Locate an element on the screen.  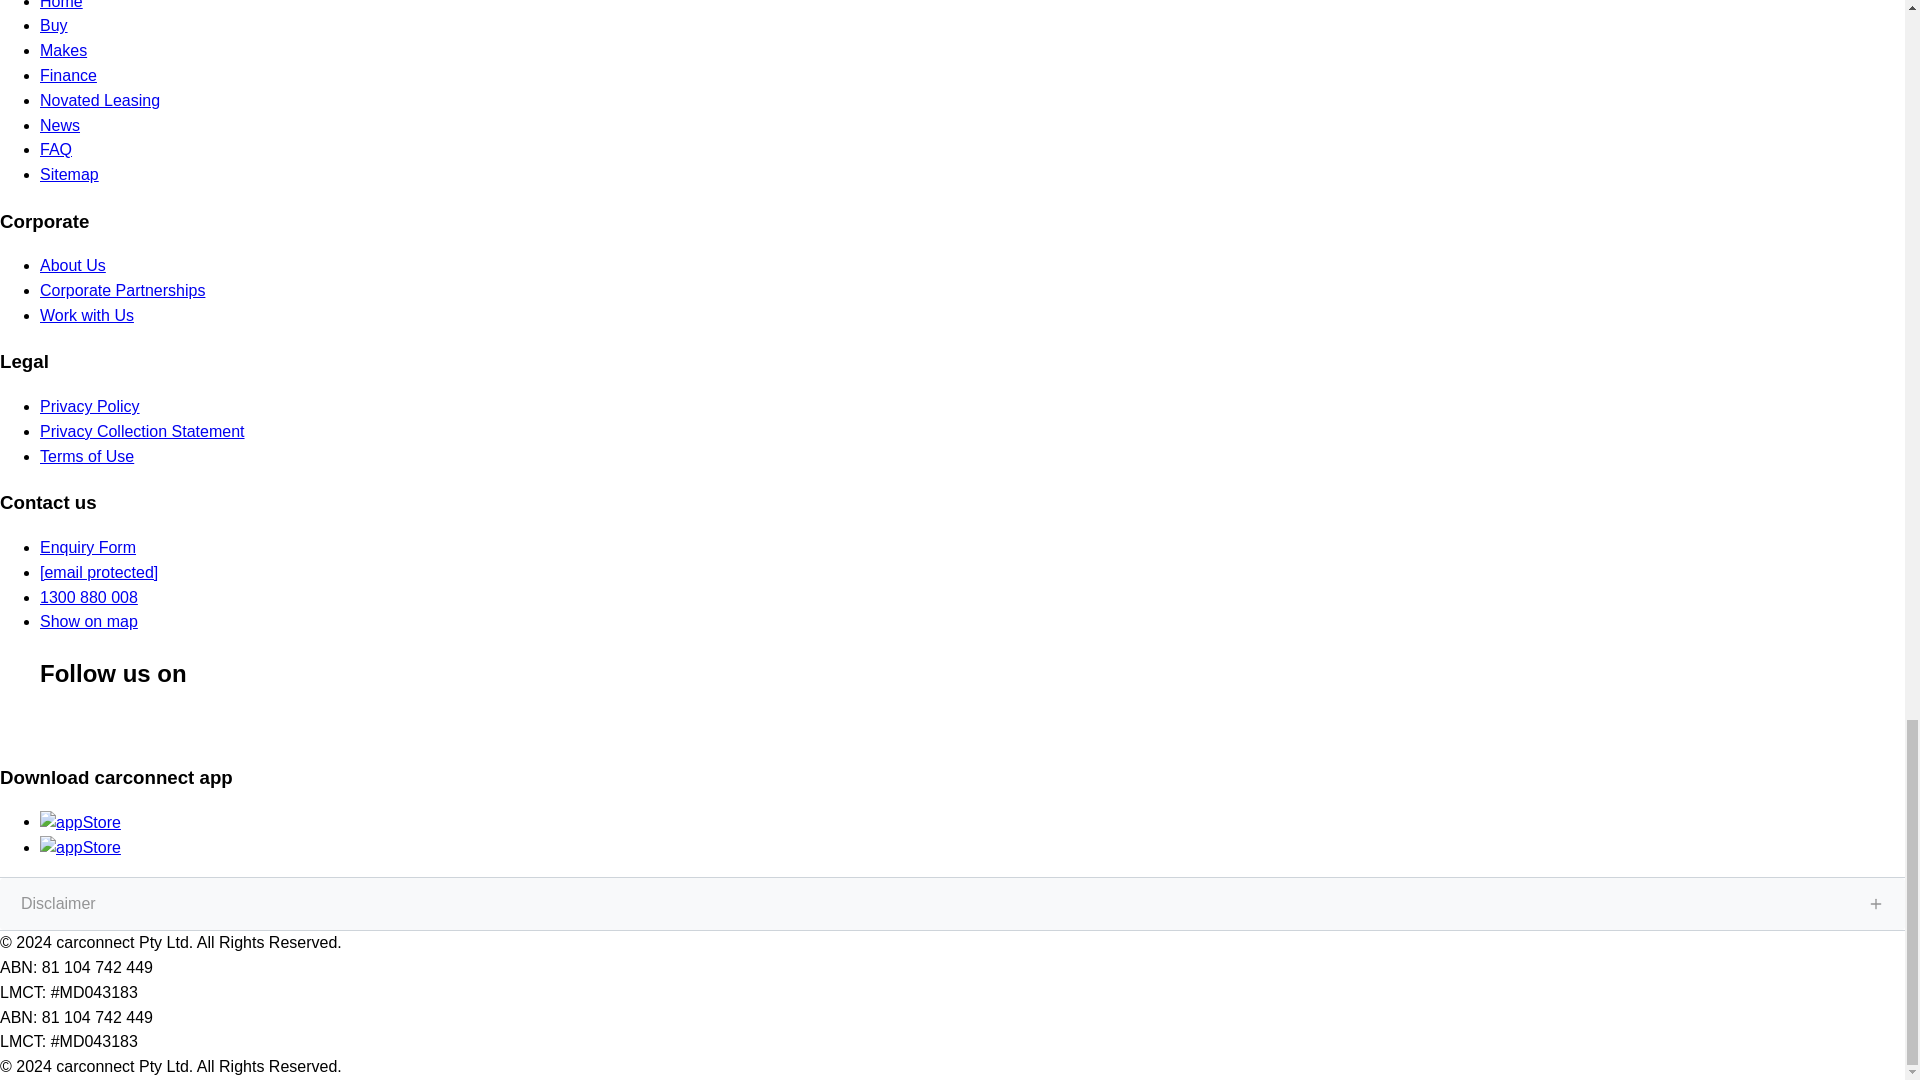
Show on map is located at coordinates (89, 621).